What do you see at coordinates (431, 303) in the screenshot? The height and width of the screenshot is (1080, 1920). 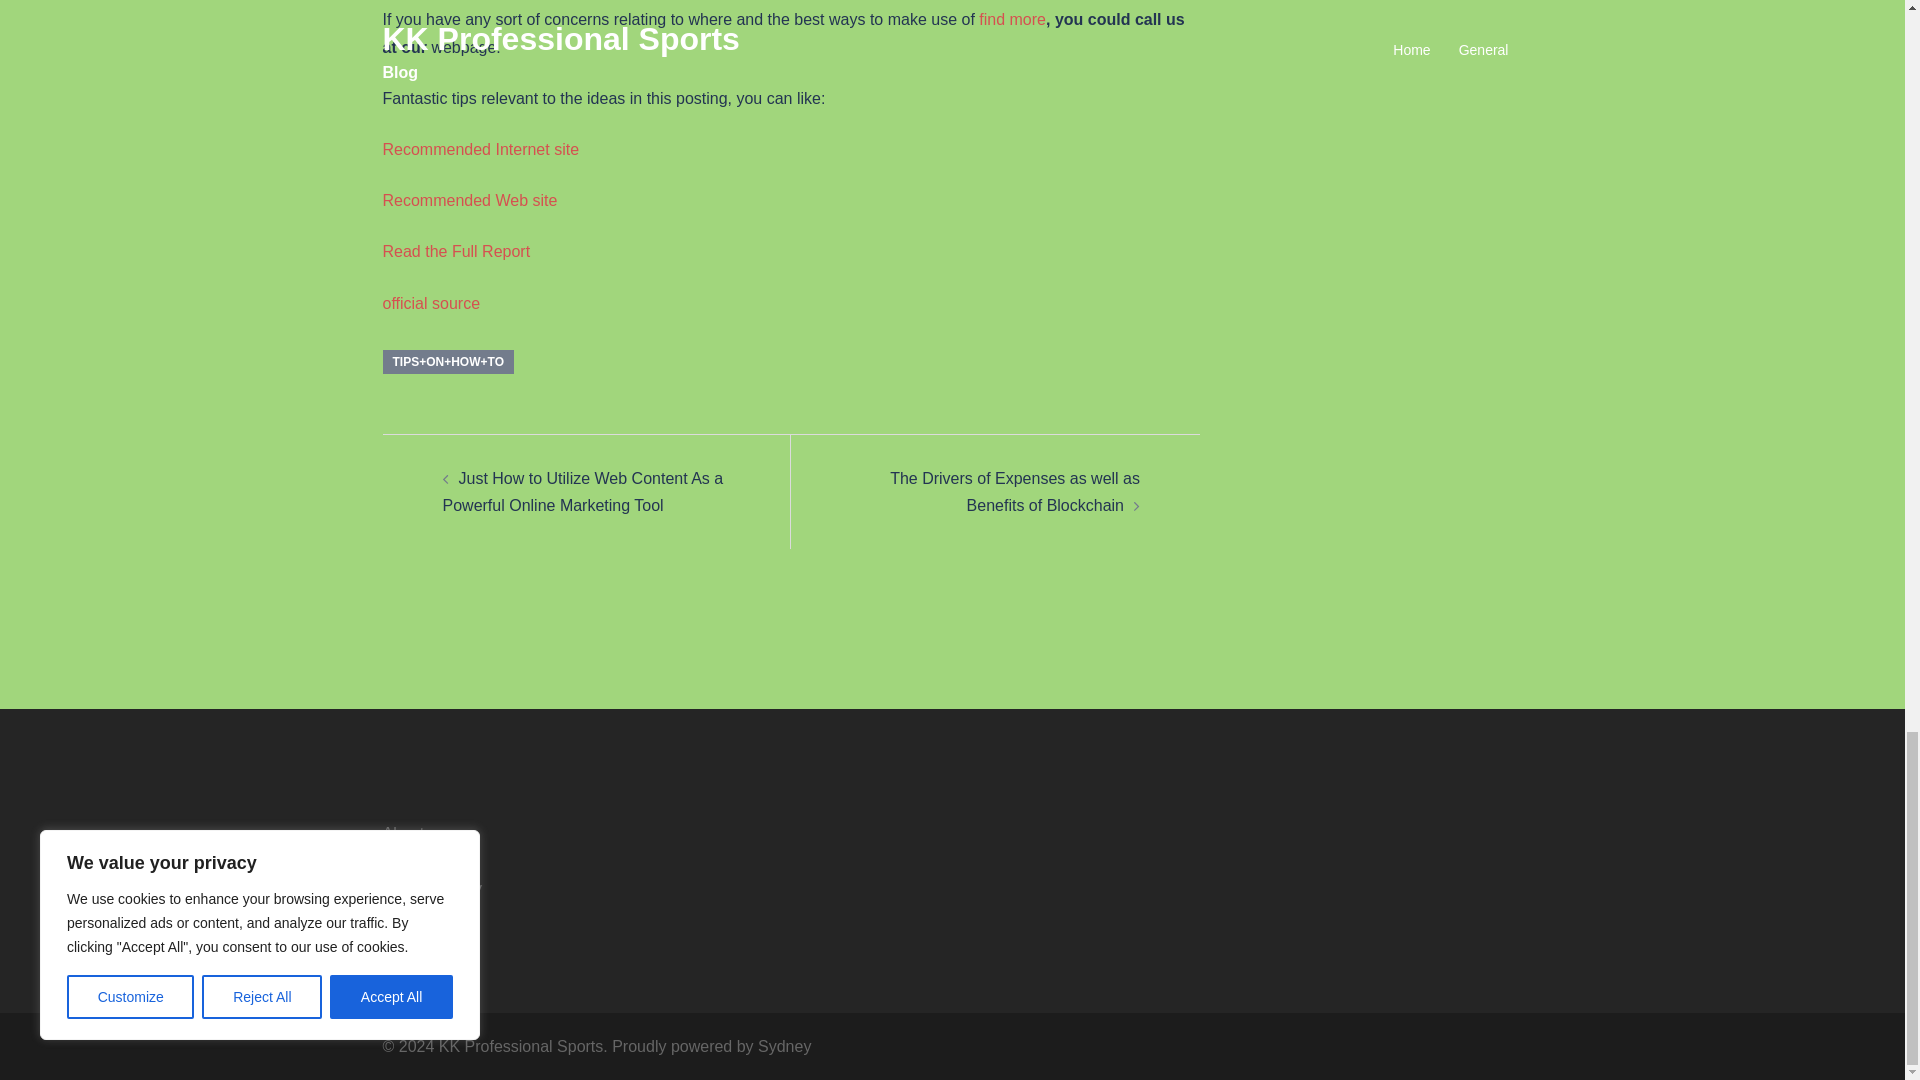 I see `official source` at bounding box center [431, 303].